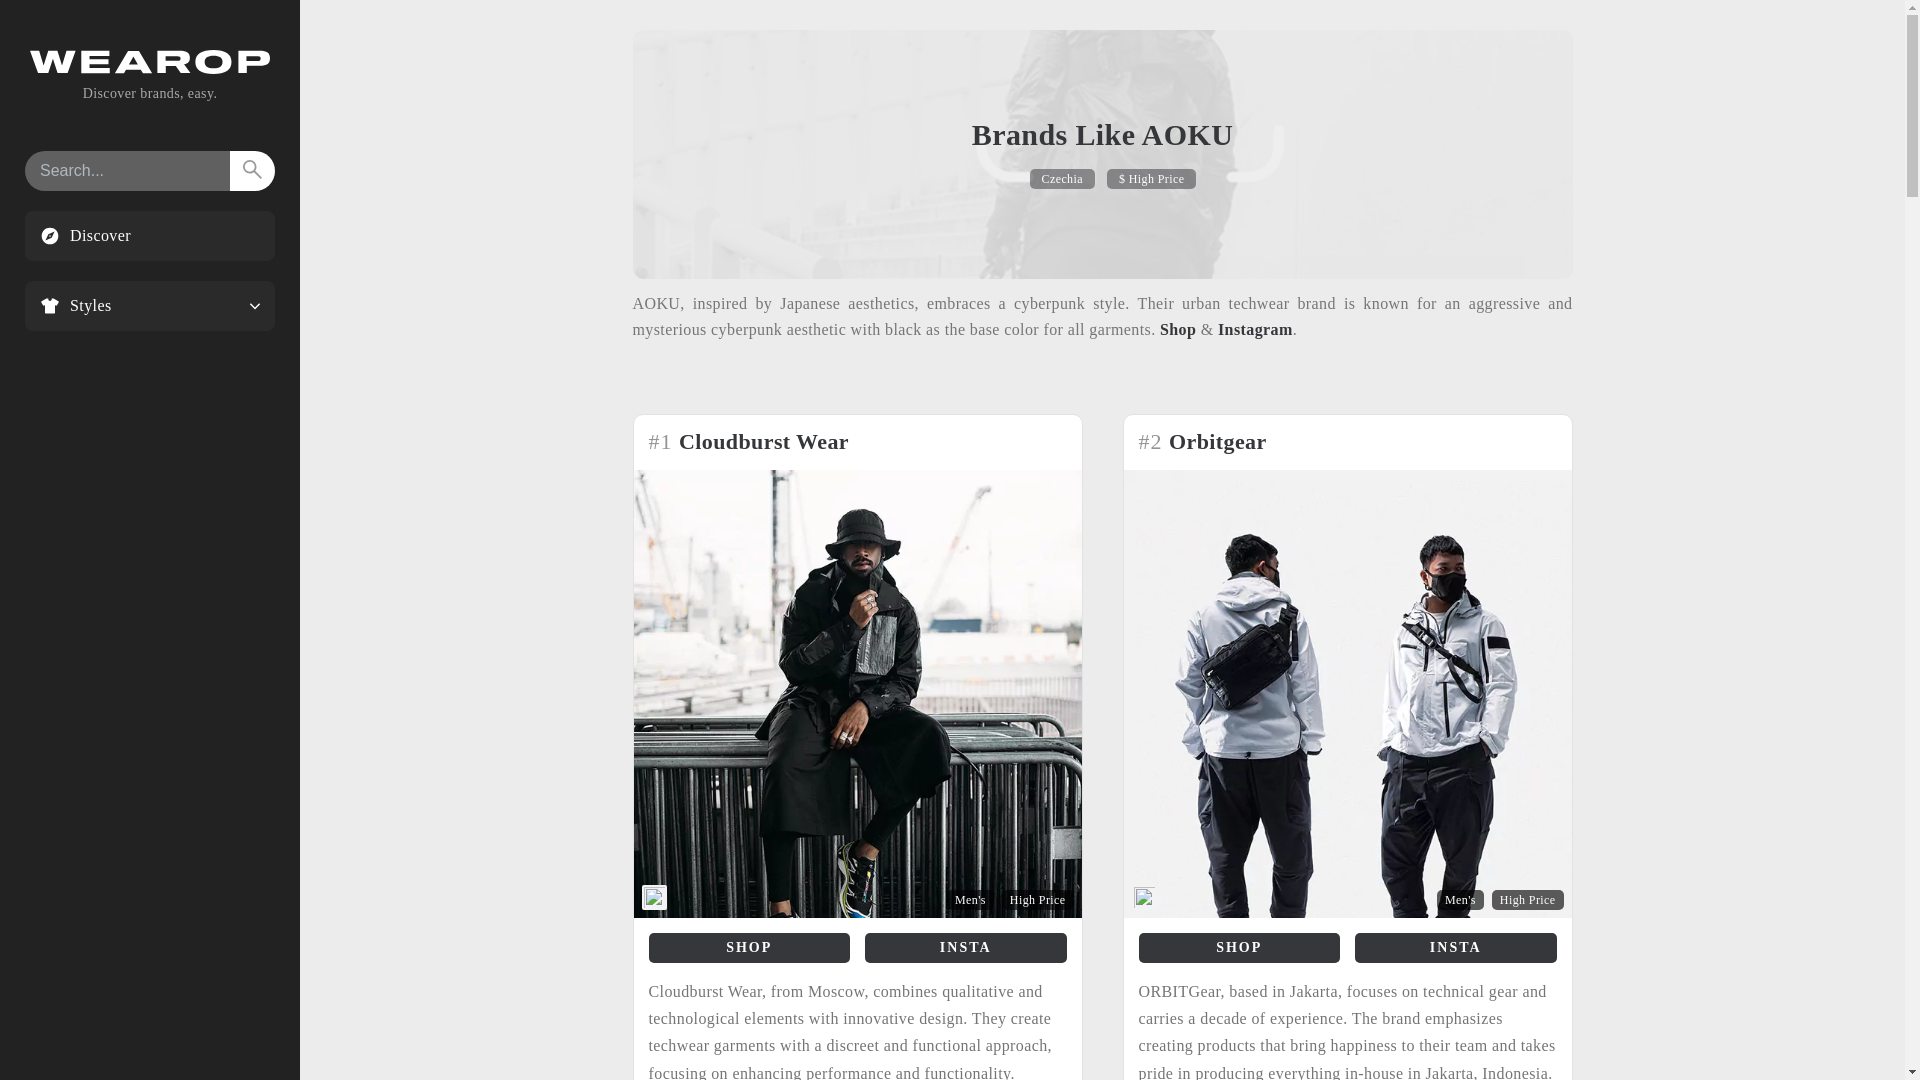  Describe the element at coordinates (1239, 948) in the screenshot. I see `SHOP` at that location.